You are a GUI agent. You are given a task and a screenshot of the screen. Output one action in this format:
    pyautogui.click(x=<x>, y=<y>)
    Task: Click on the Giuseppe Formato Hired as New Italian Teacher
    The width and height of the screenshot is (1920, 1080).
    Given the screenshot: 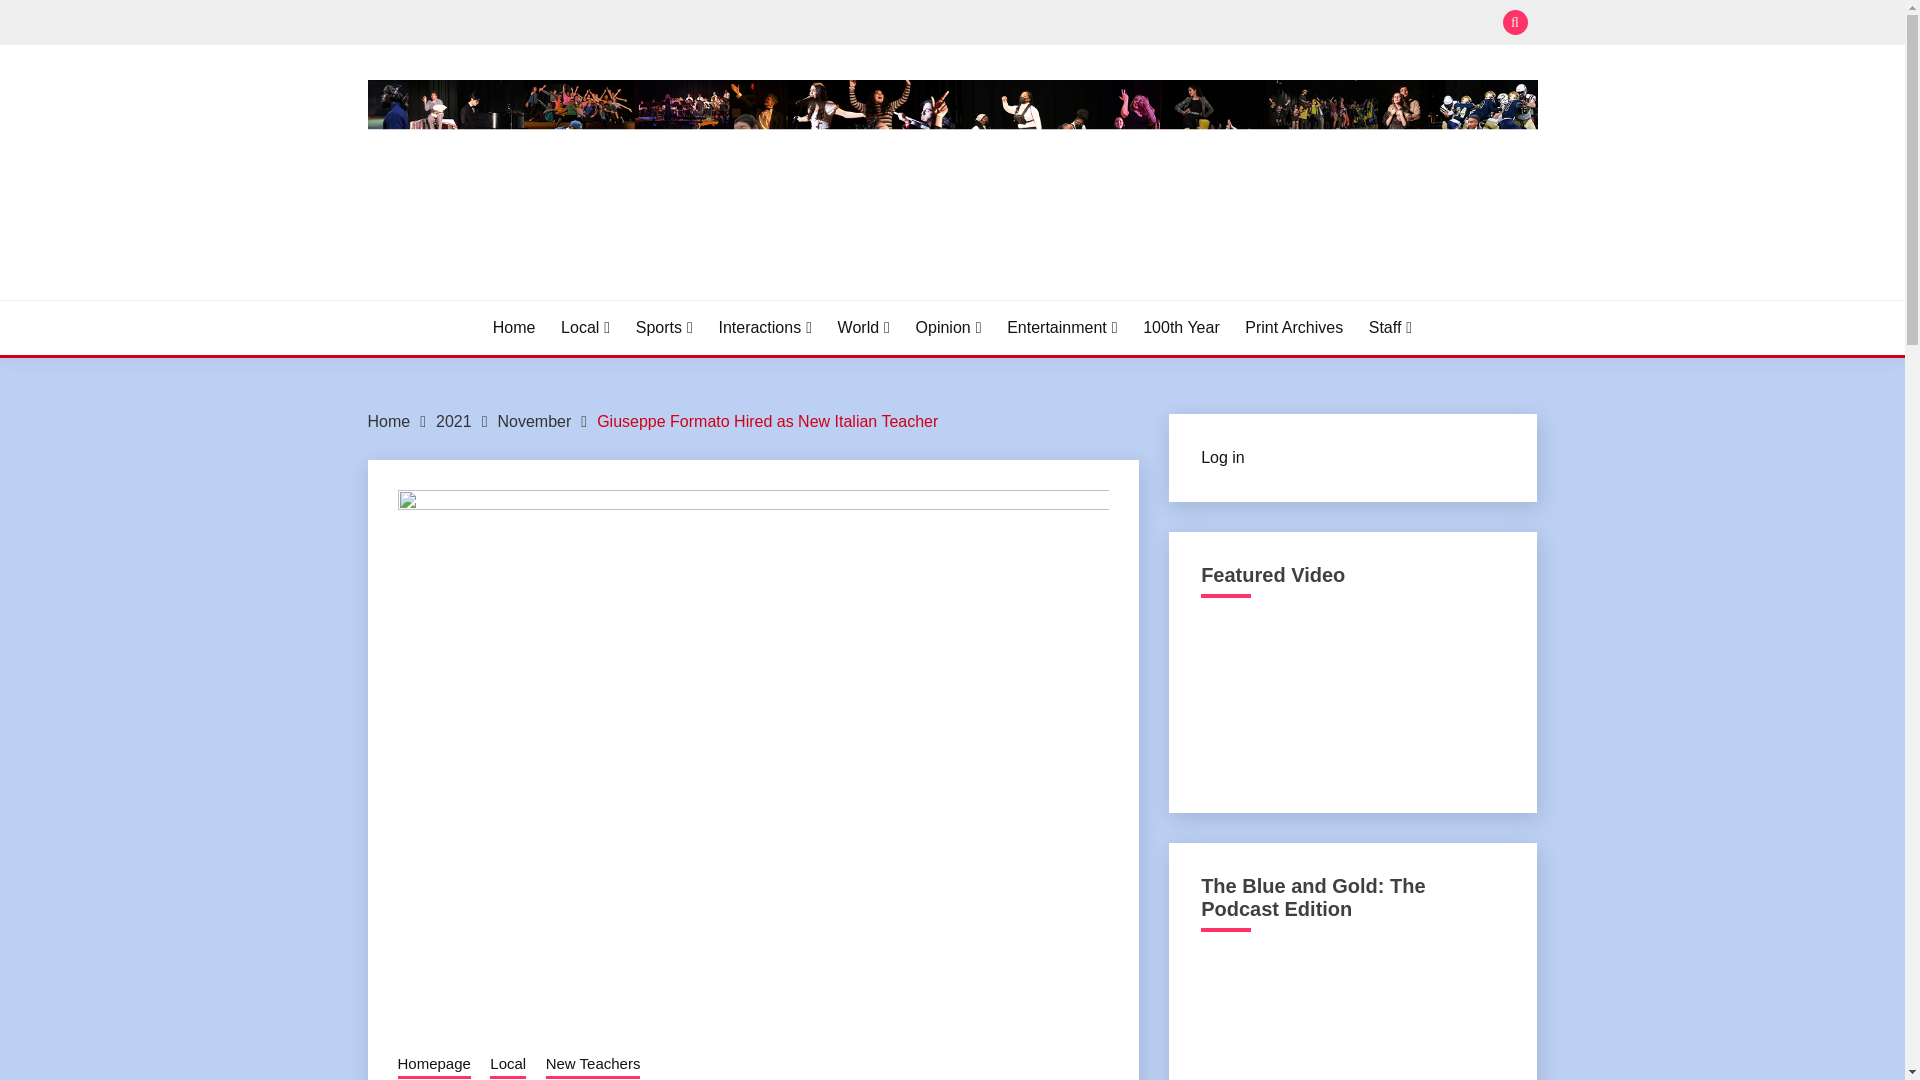 What is the action you would take?
    pyautogui.click(x=768, y=420)
    